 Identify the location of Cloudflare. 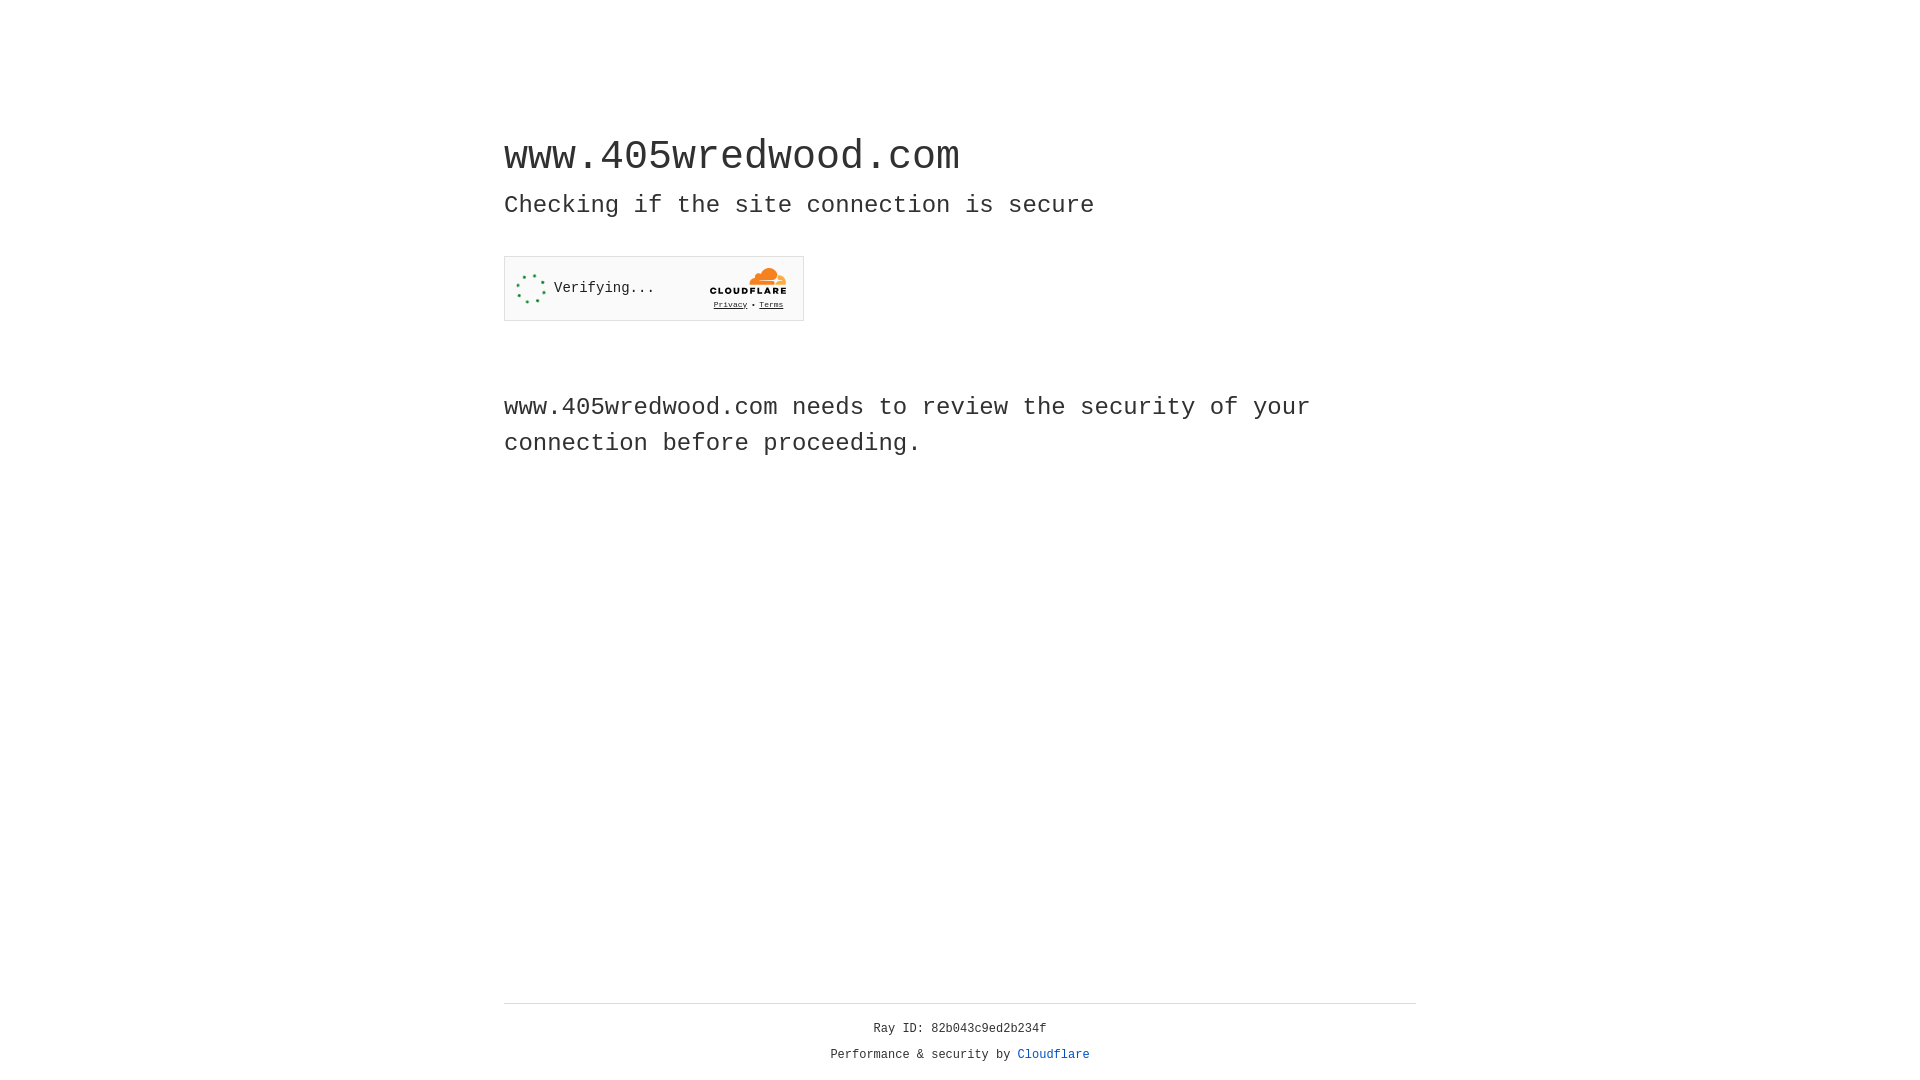
(1054, 1055).